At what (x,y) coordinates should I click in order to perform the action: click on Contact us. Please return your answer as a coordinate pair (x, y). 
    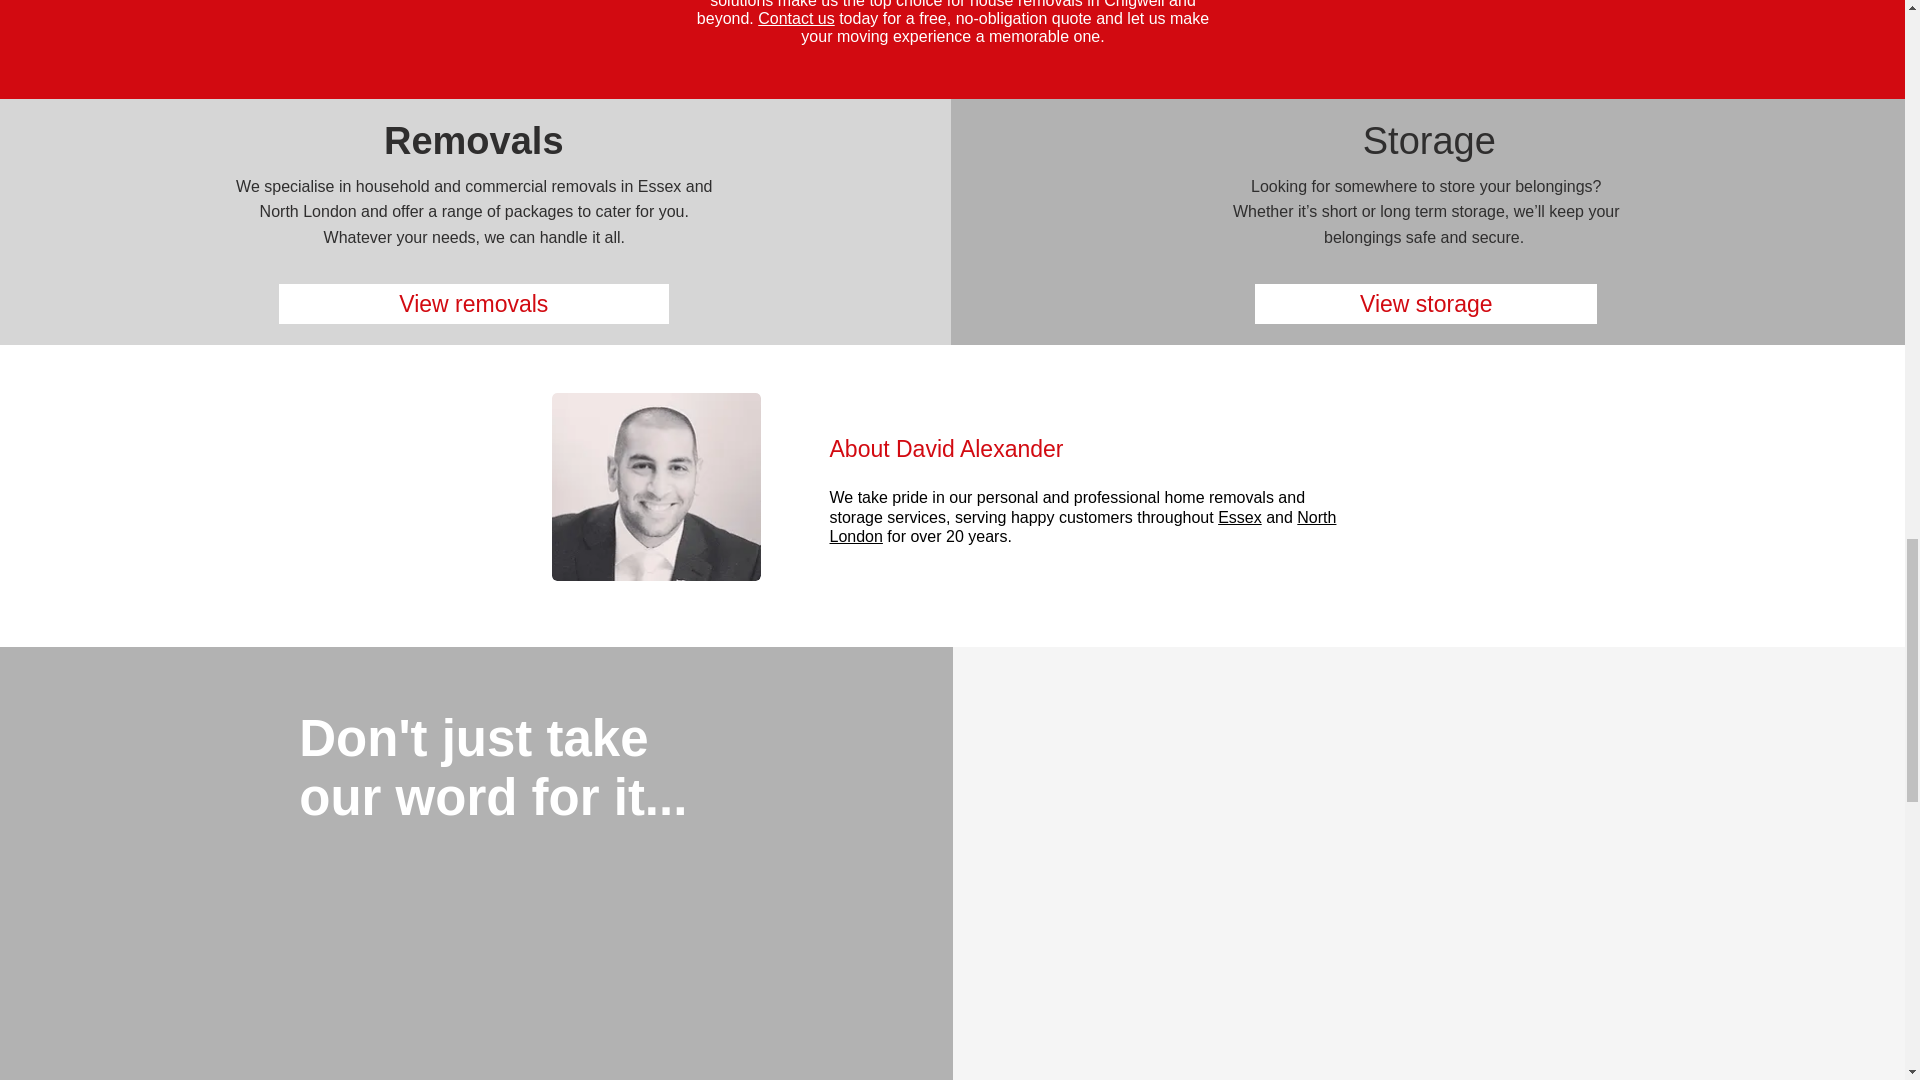
    Looking at the image, I should click on (796, 18).